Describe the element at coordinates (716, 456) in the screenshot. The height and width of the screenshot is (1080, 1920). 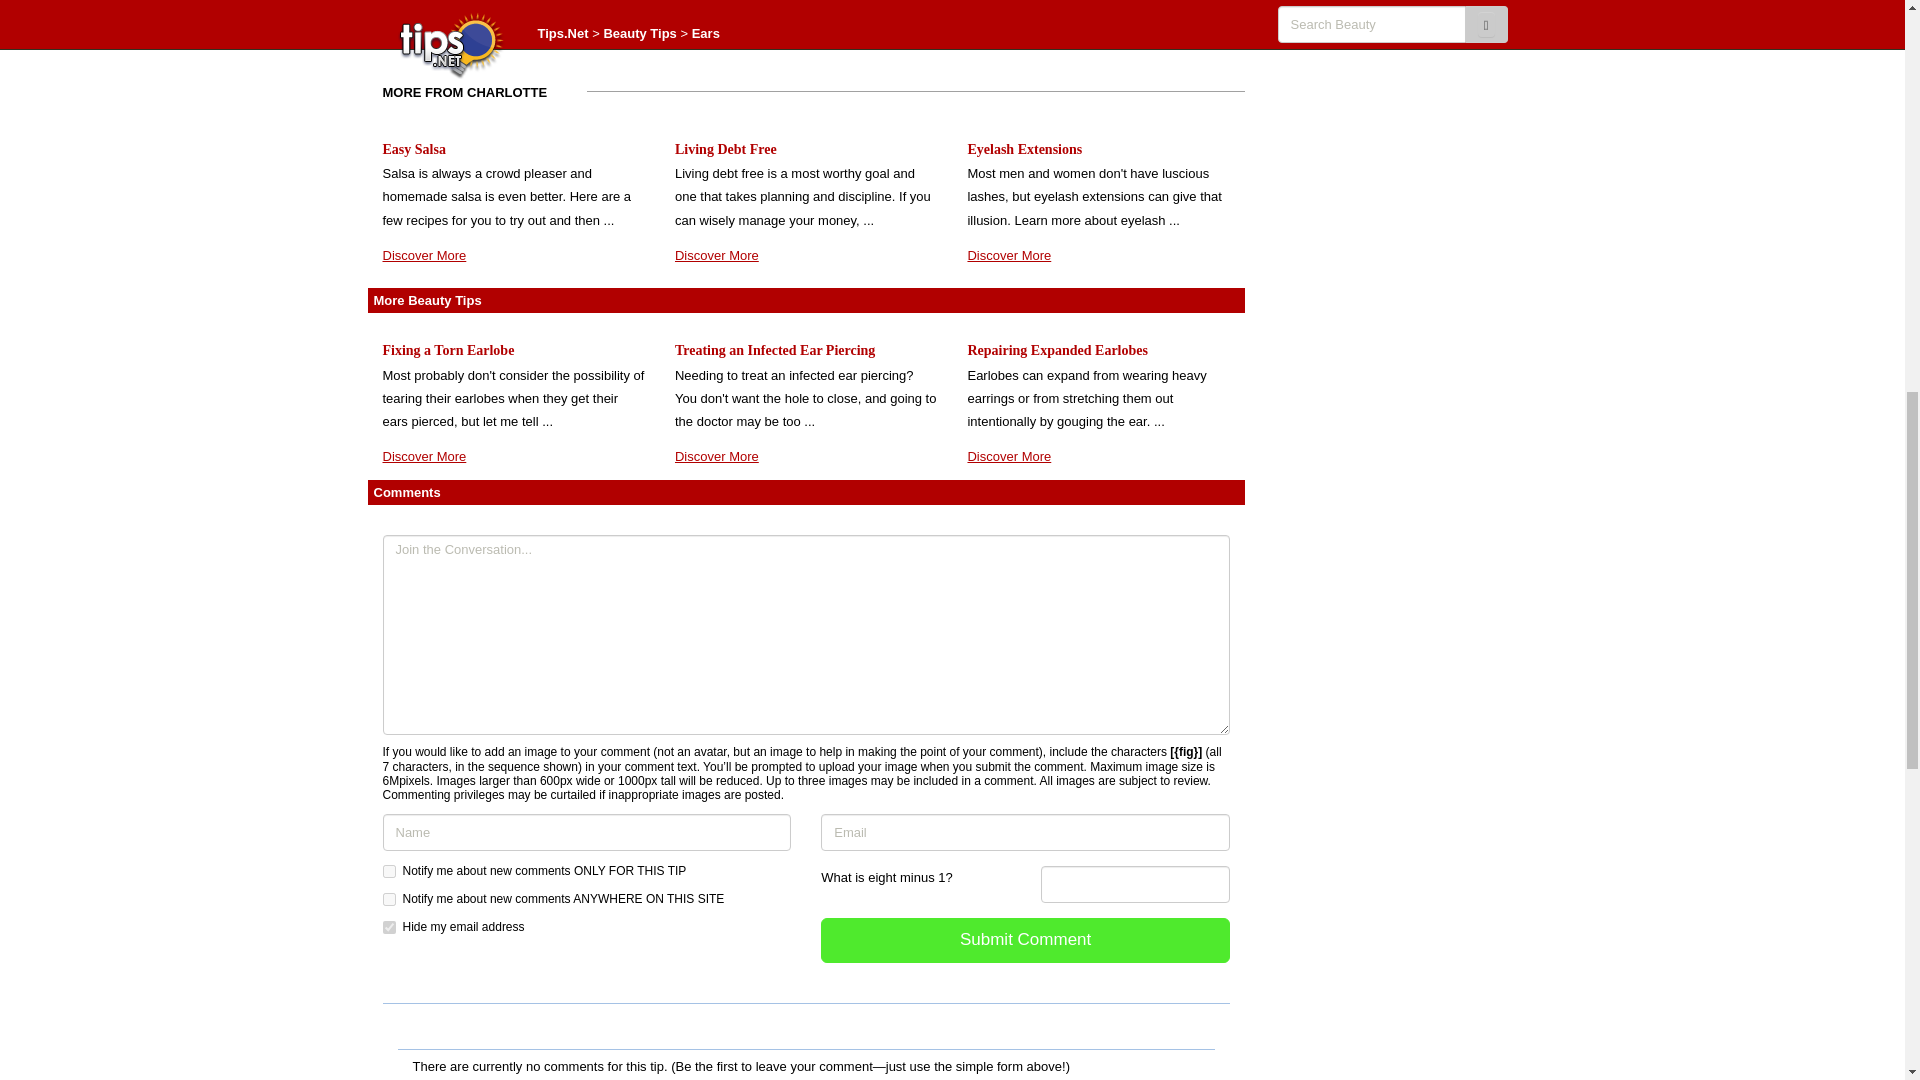
I see `Discover More` at that location.